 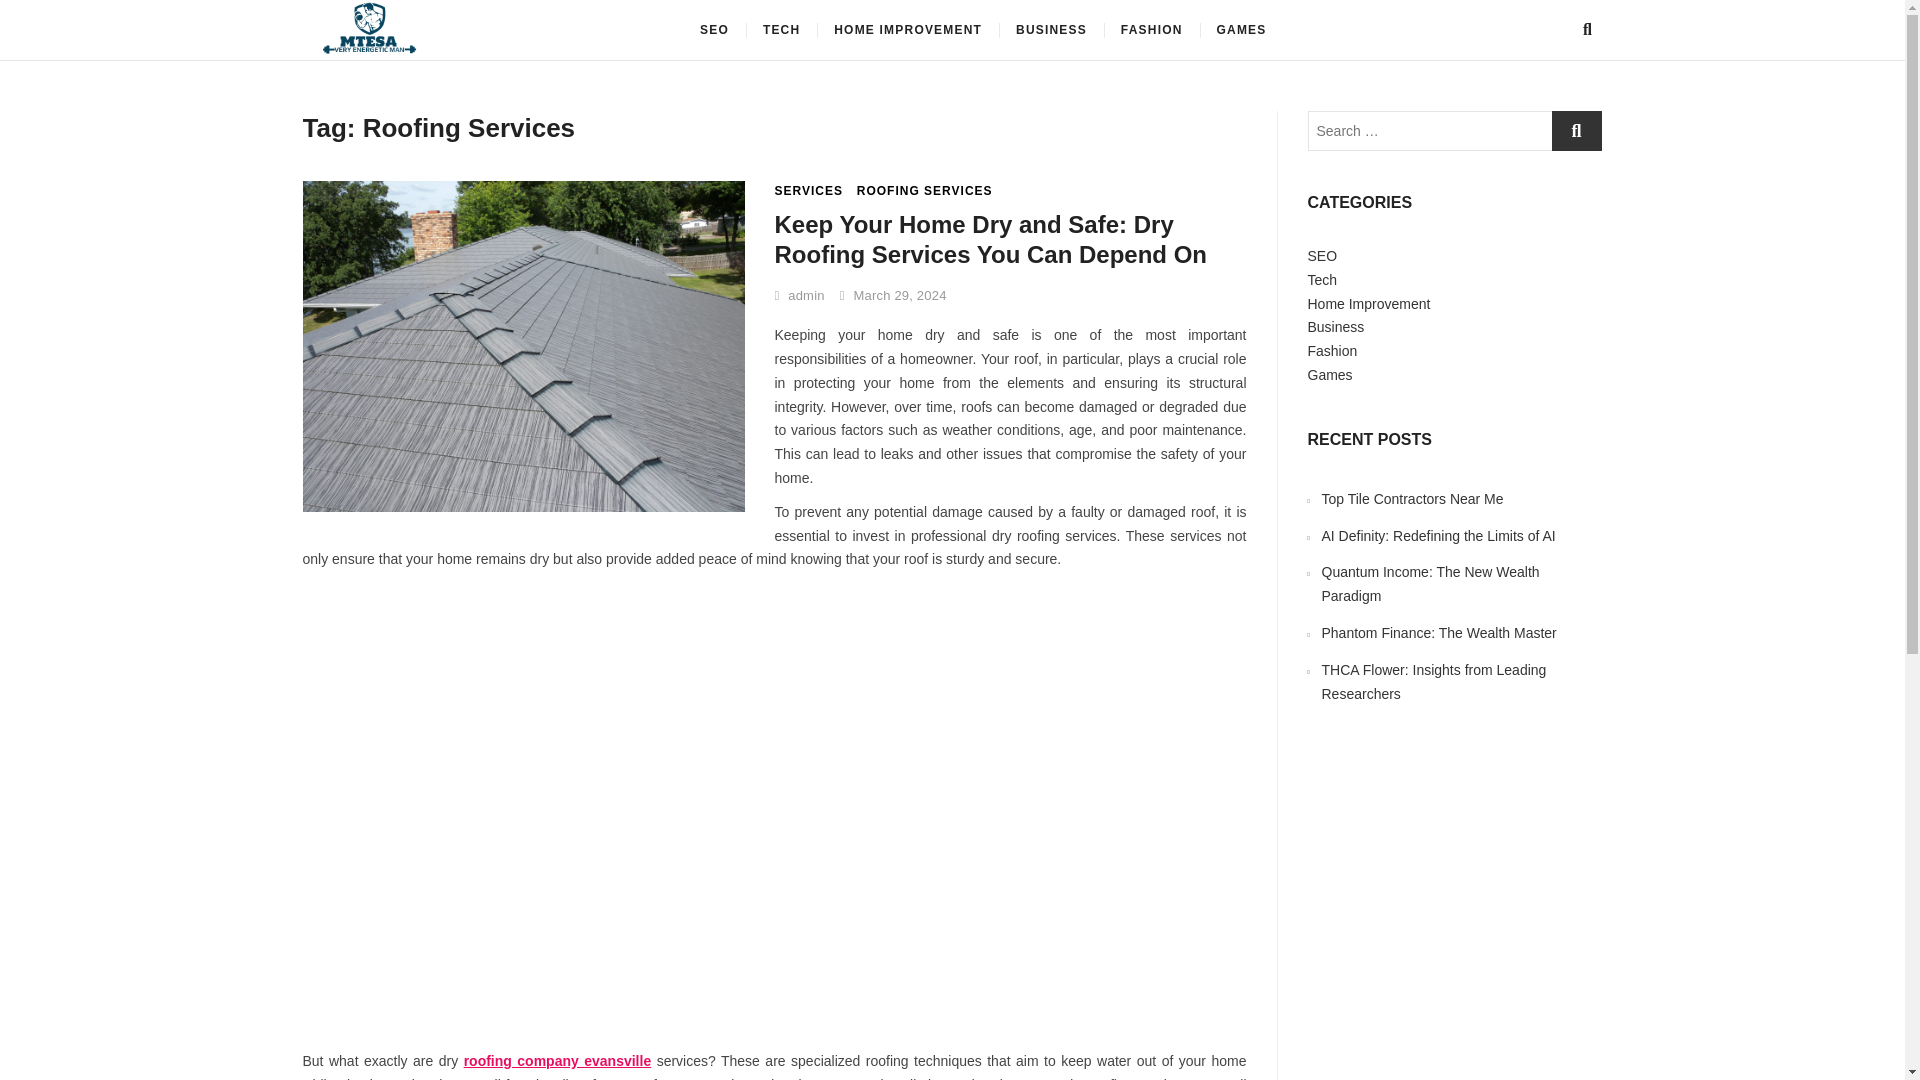 What do you see at coordinates (1322, 280) in the screenshot?
I see `Tech` at bounding box center [1322, 280].